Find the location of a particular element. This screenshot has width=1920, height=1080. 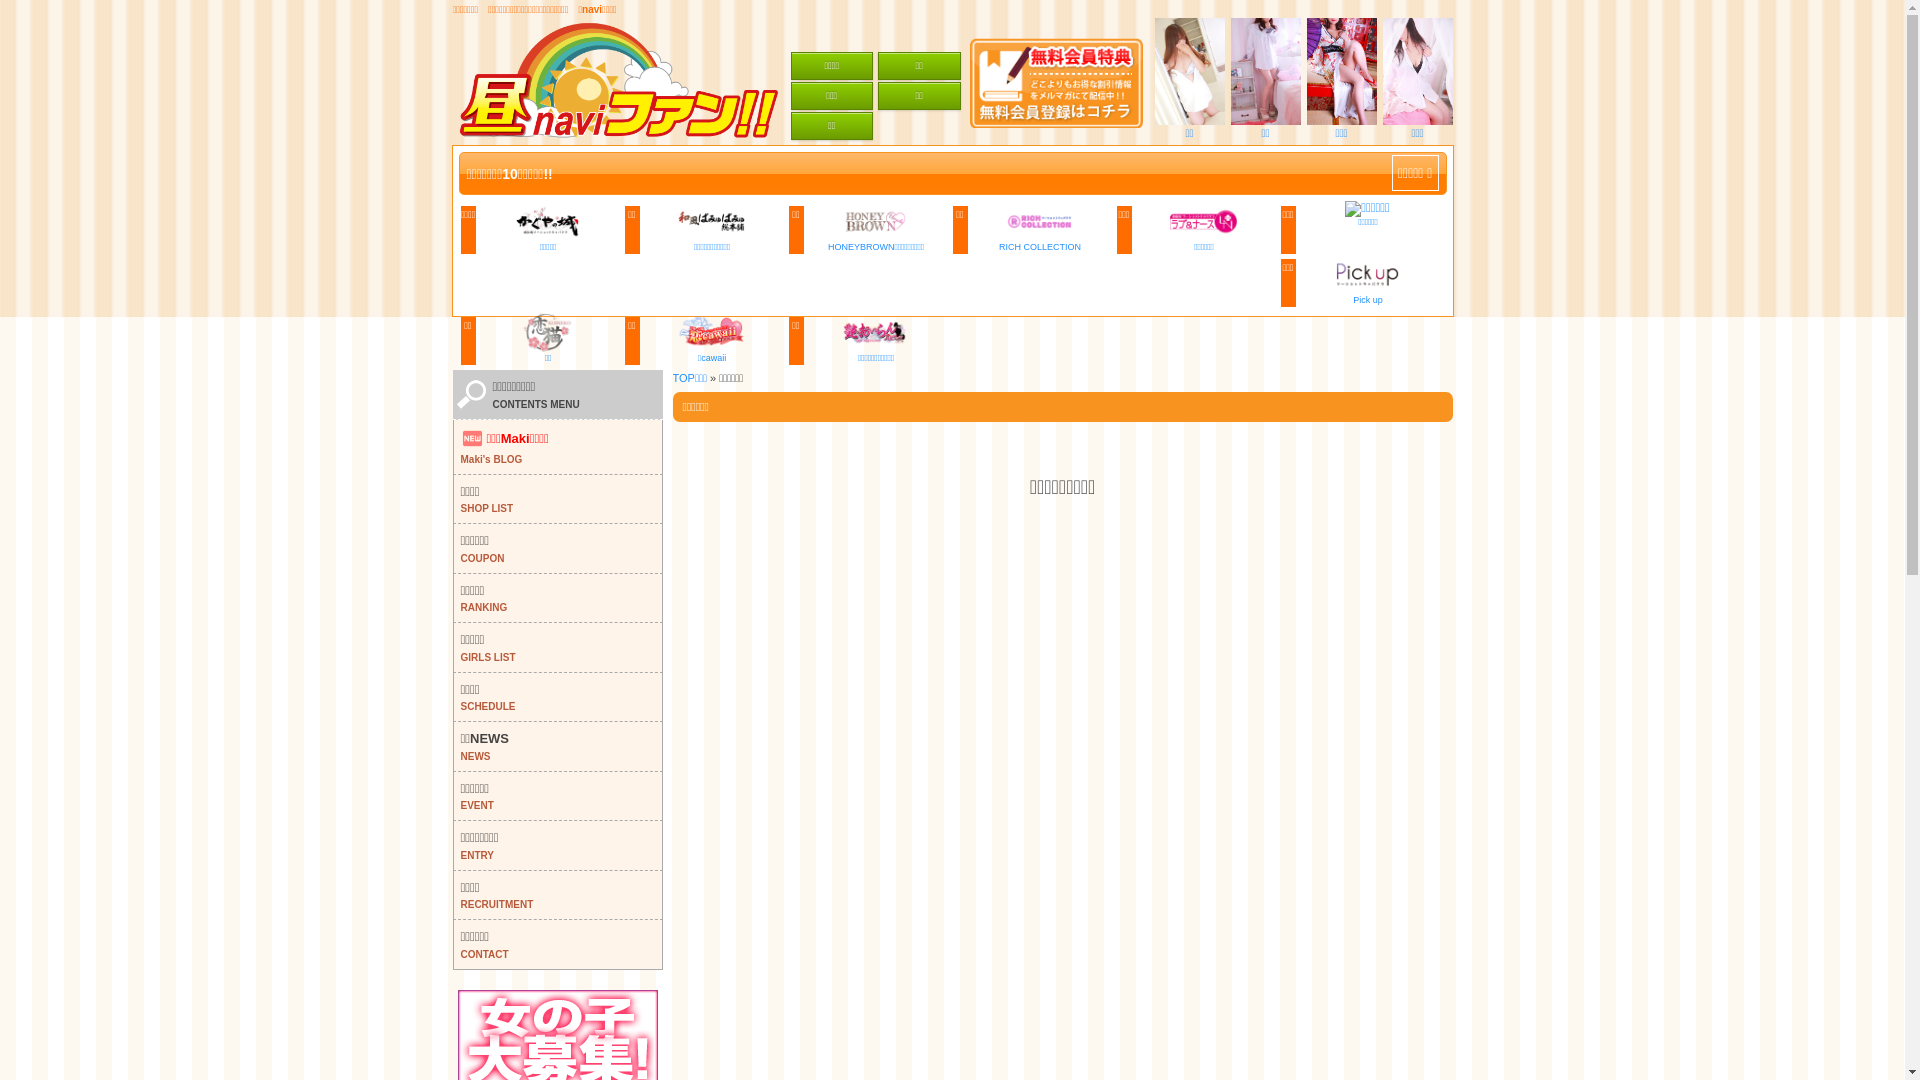

Pick up is located at coordinates (1368, 297).